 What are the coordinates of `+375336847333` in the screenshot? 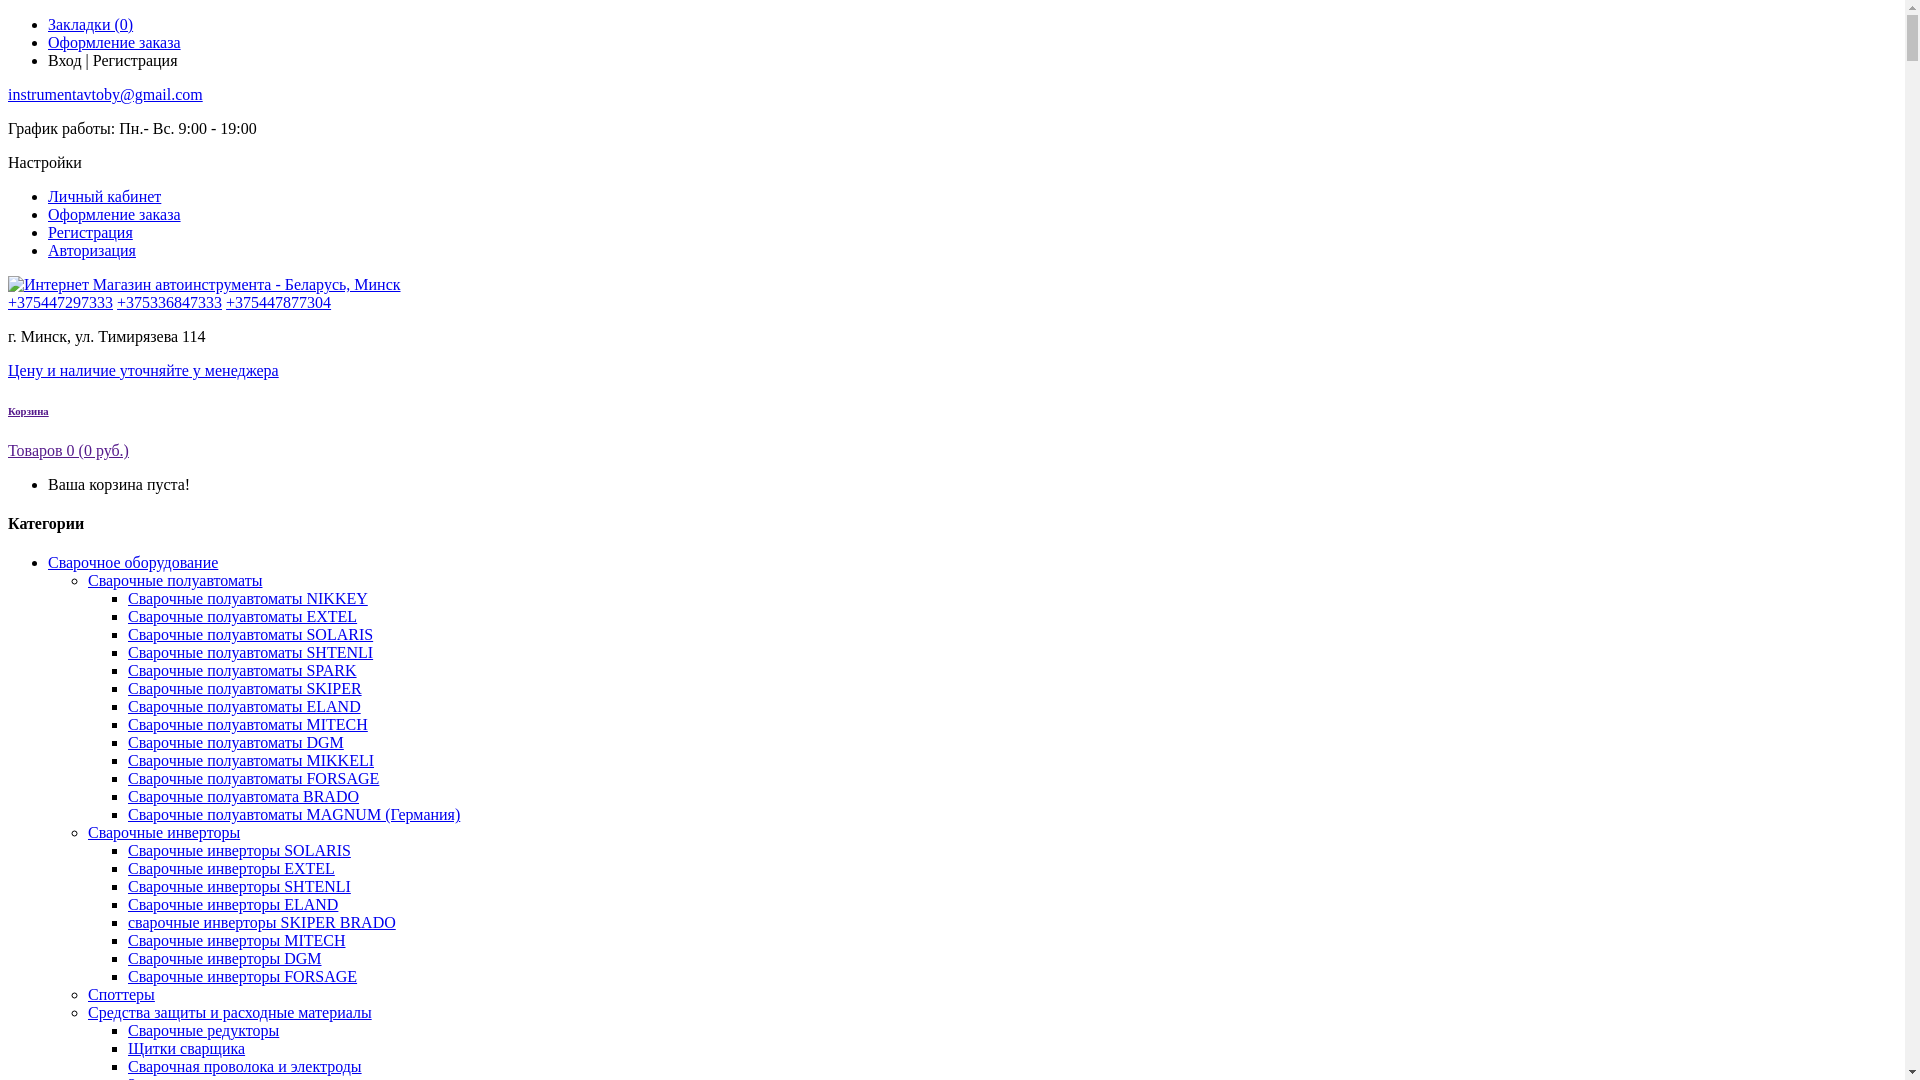 It's located at (170, 302).